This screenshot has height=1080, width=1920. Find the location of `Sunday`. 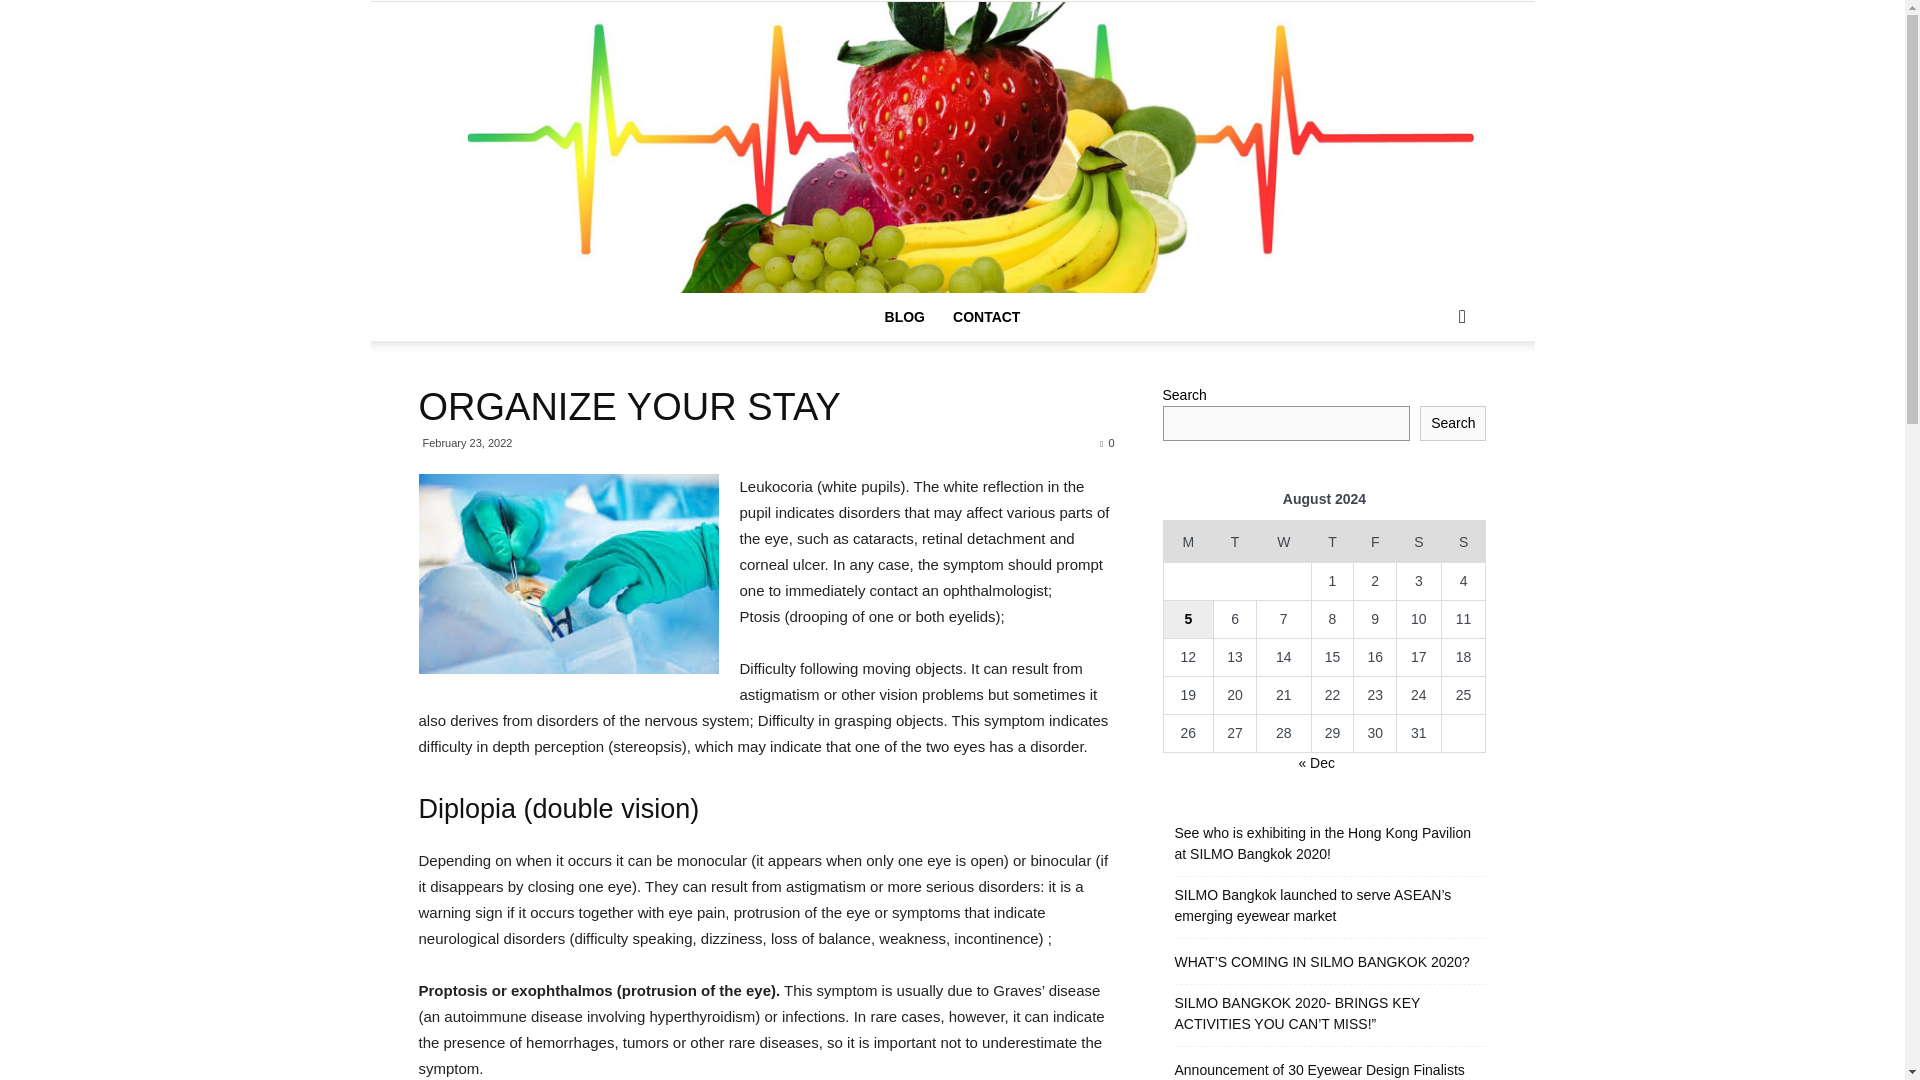

Sunday is located at coordinates (1464, 540).